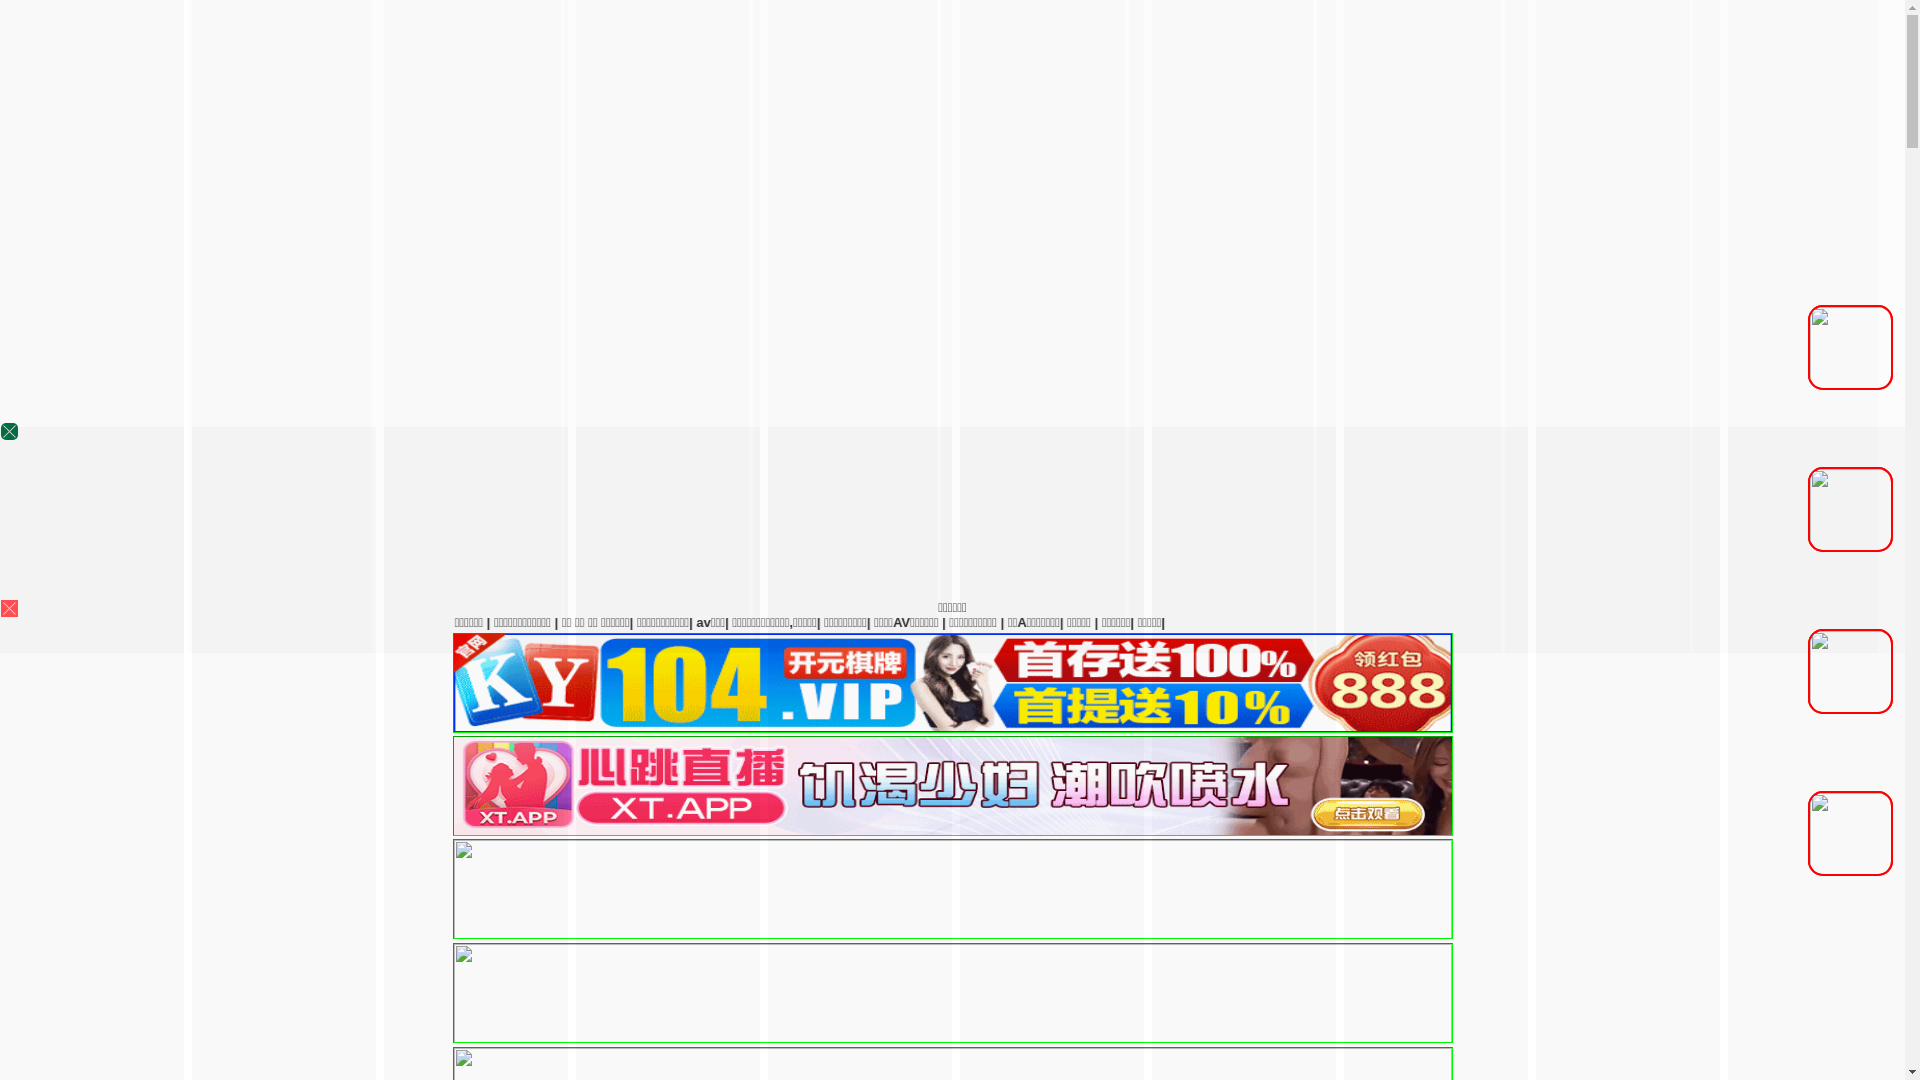  I want to click on |, so click(1403, 622).